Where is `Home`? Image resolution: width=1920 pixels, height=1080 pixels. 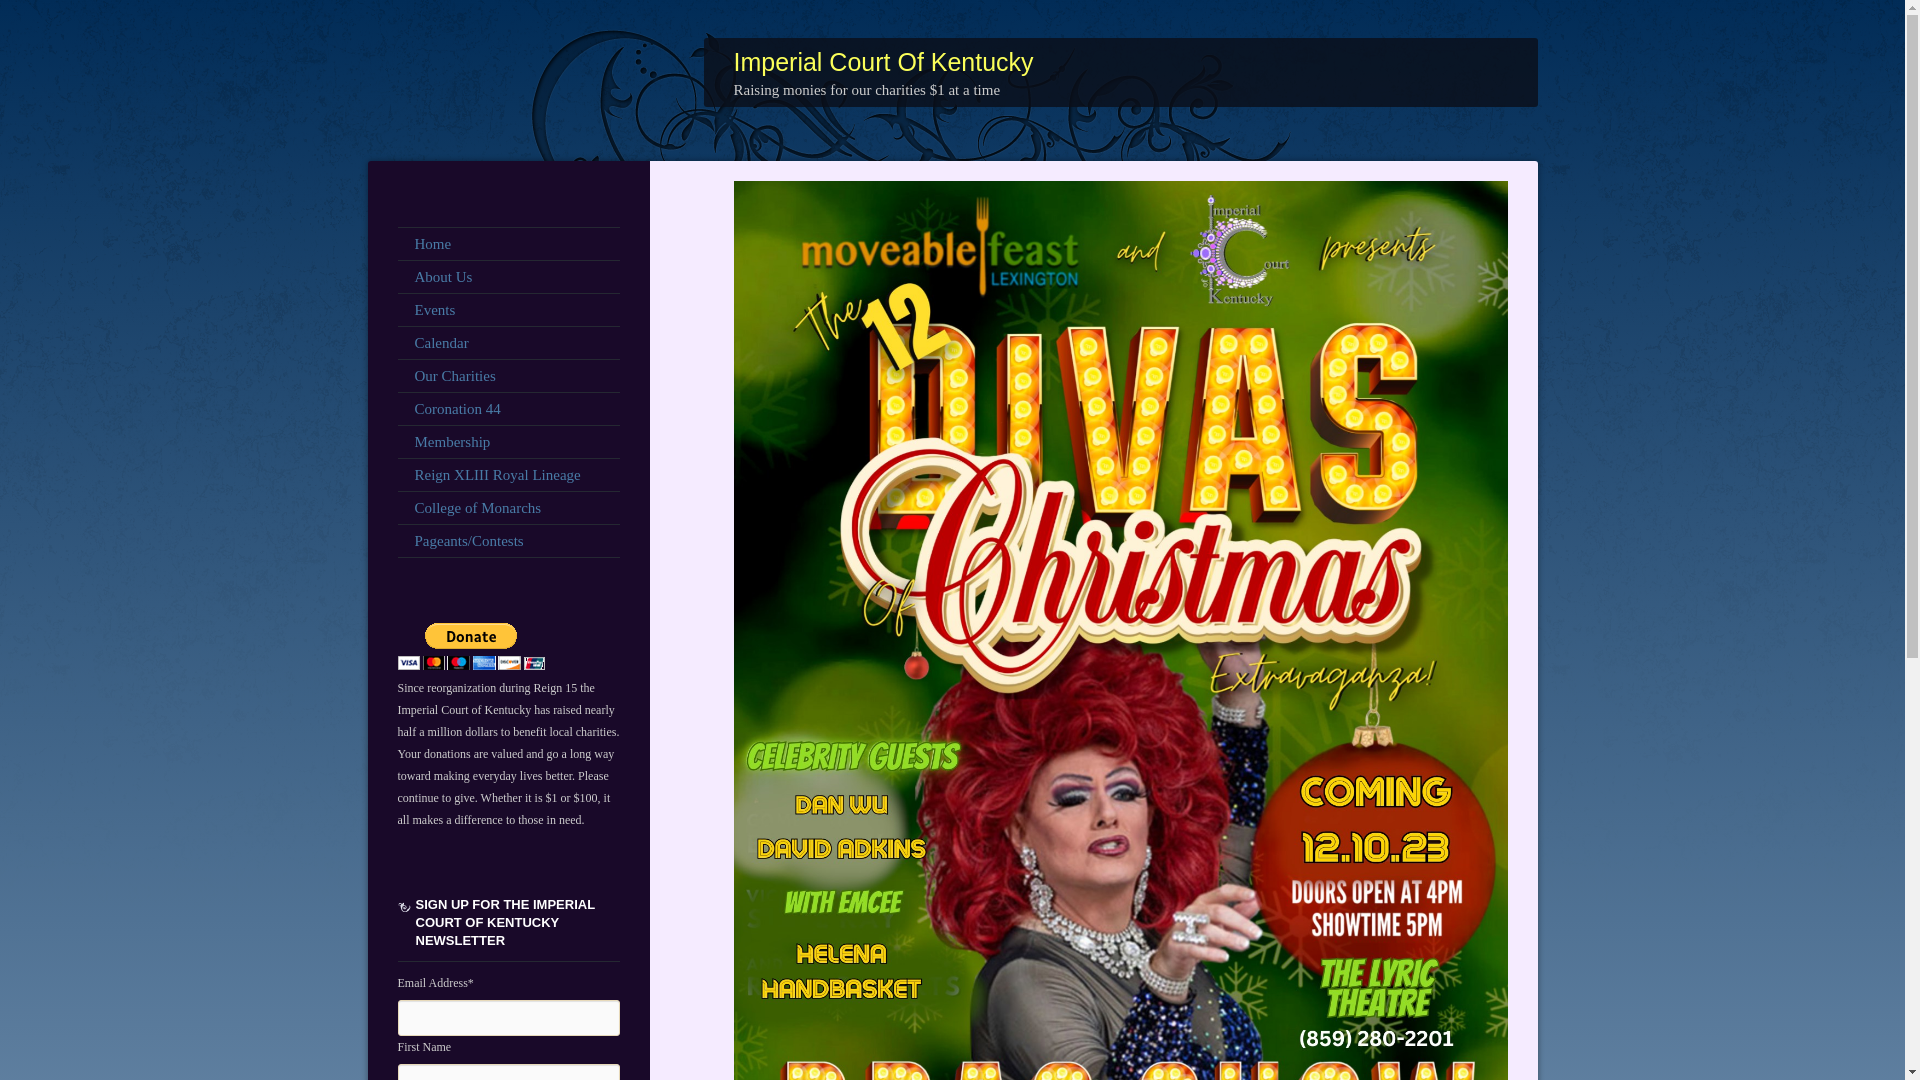 Home is located at coordinates (508, 244).